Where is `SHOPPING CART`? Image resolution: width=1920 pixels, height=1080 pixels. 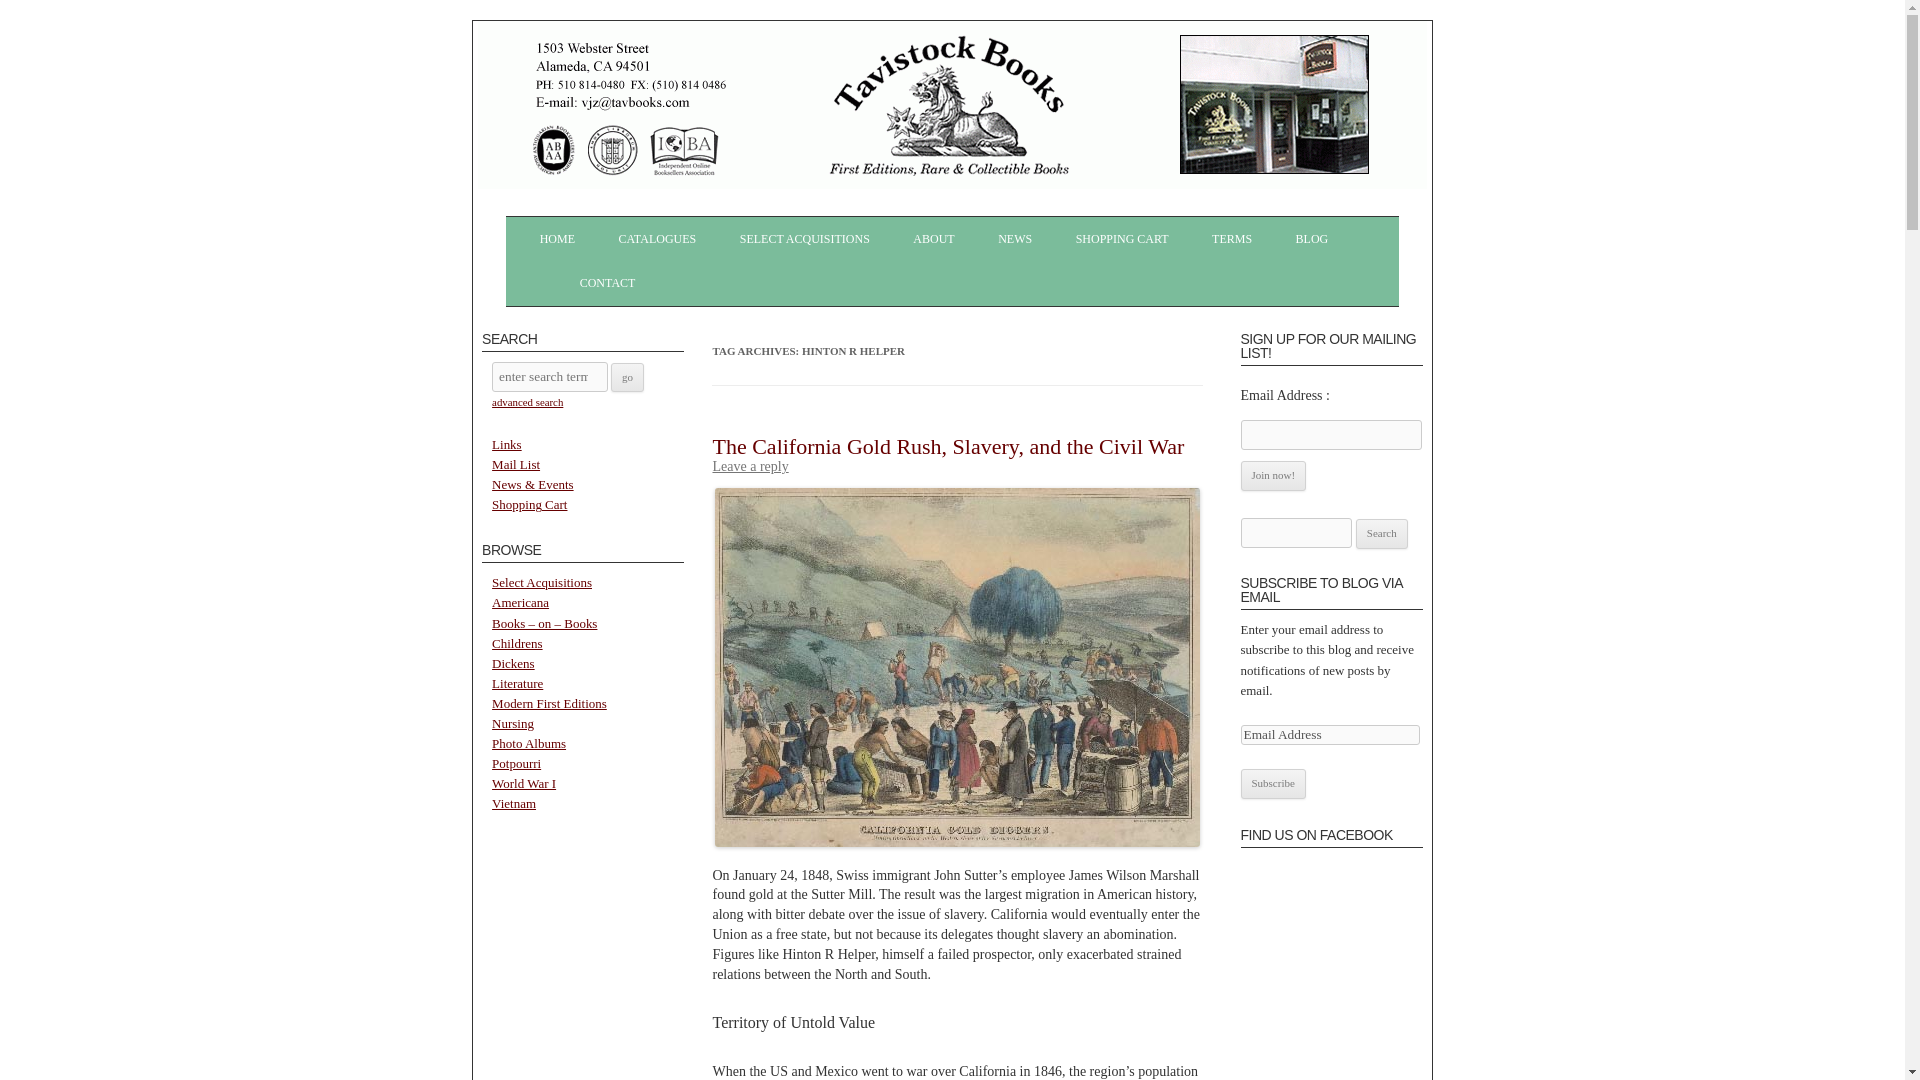 SHOPPING CART is located at coordinates (1122, 239).